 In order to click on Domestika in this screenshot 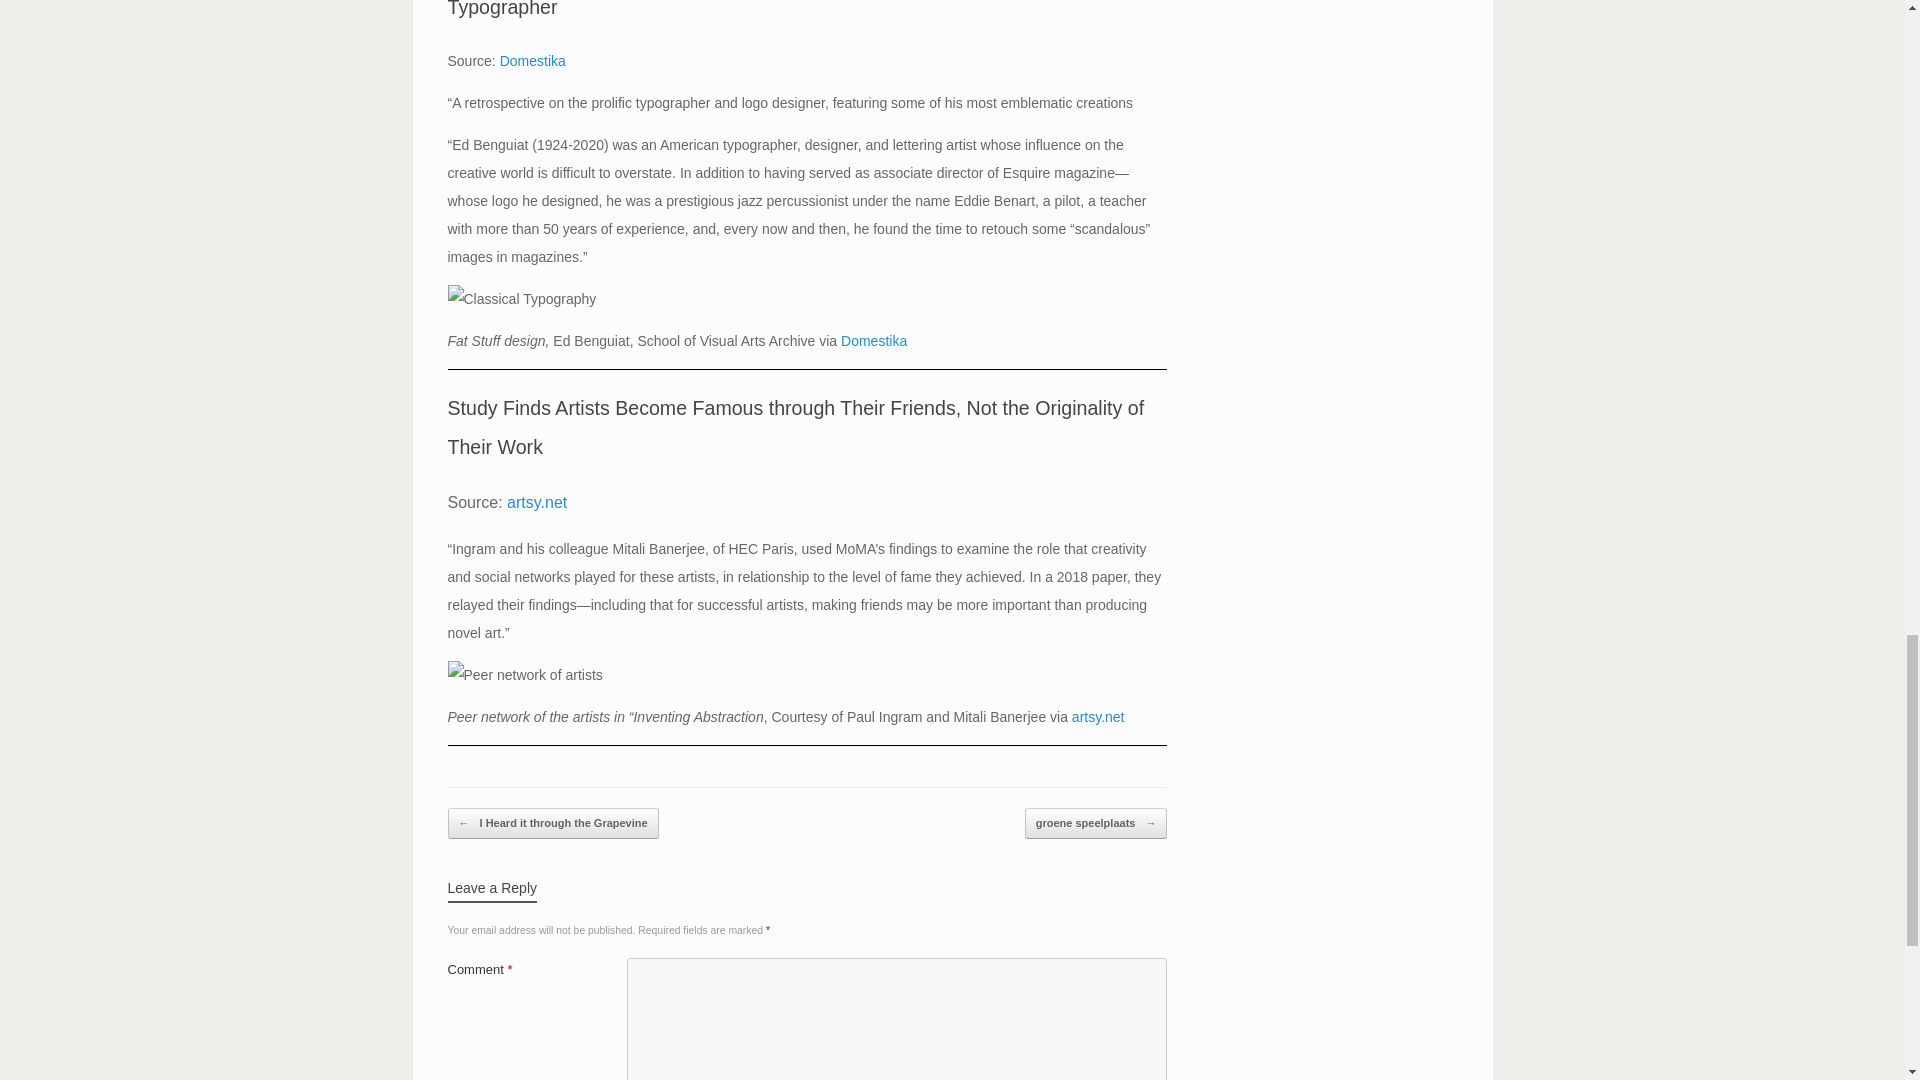, I will do `click(873, 340)`.